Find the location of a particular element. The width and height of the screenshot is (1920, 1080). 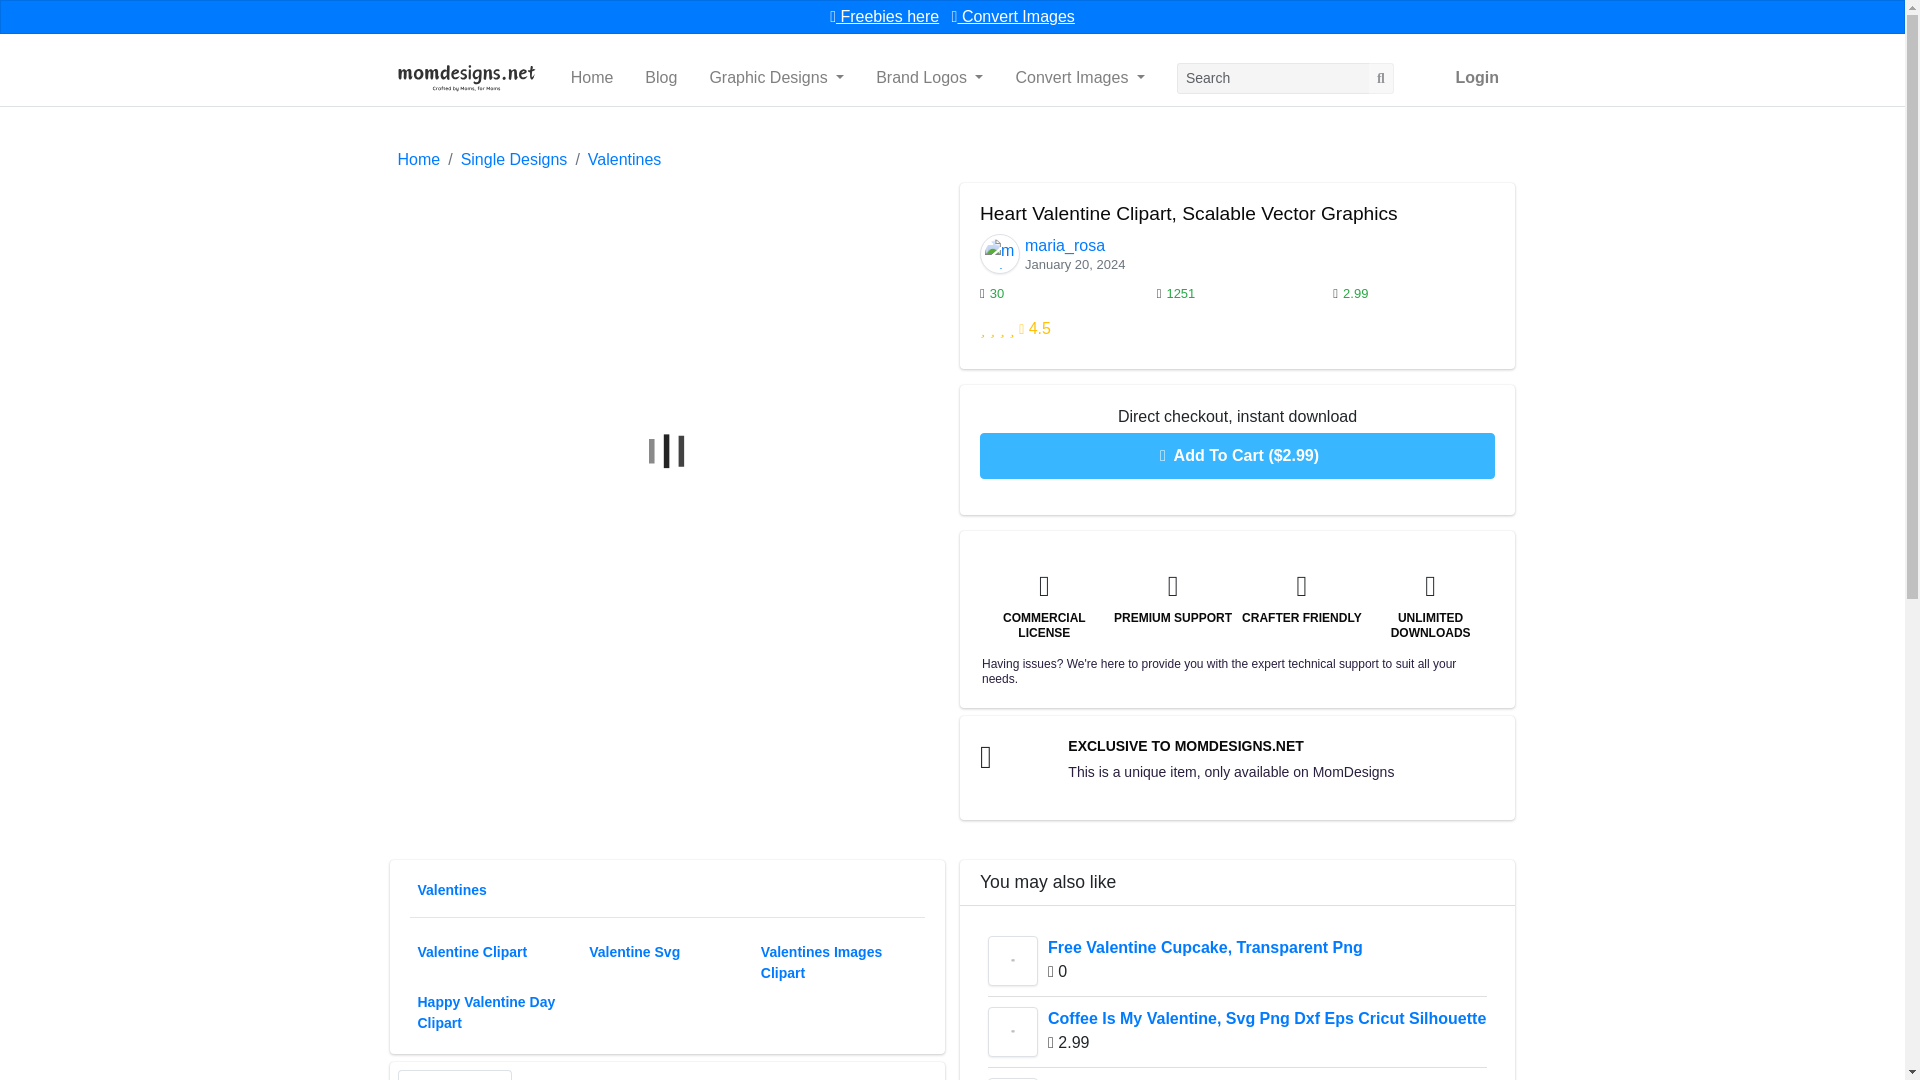

Free Valentine Cupcake, Transparent Png is located at coordinates (1013, 961).